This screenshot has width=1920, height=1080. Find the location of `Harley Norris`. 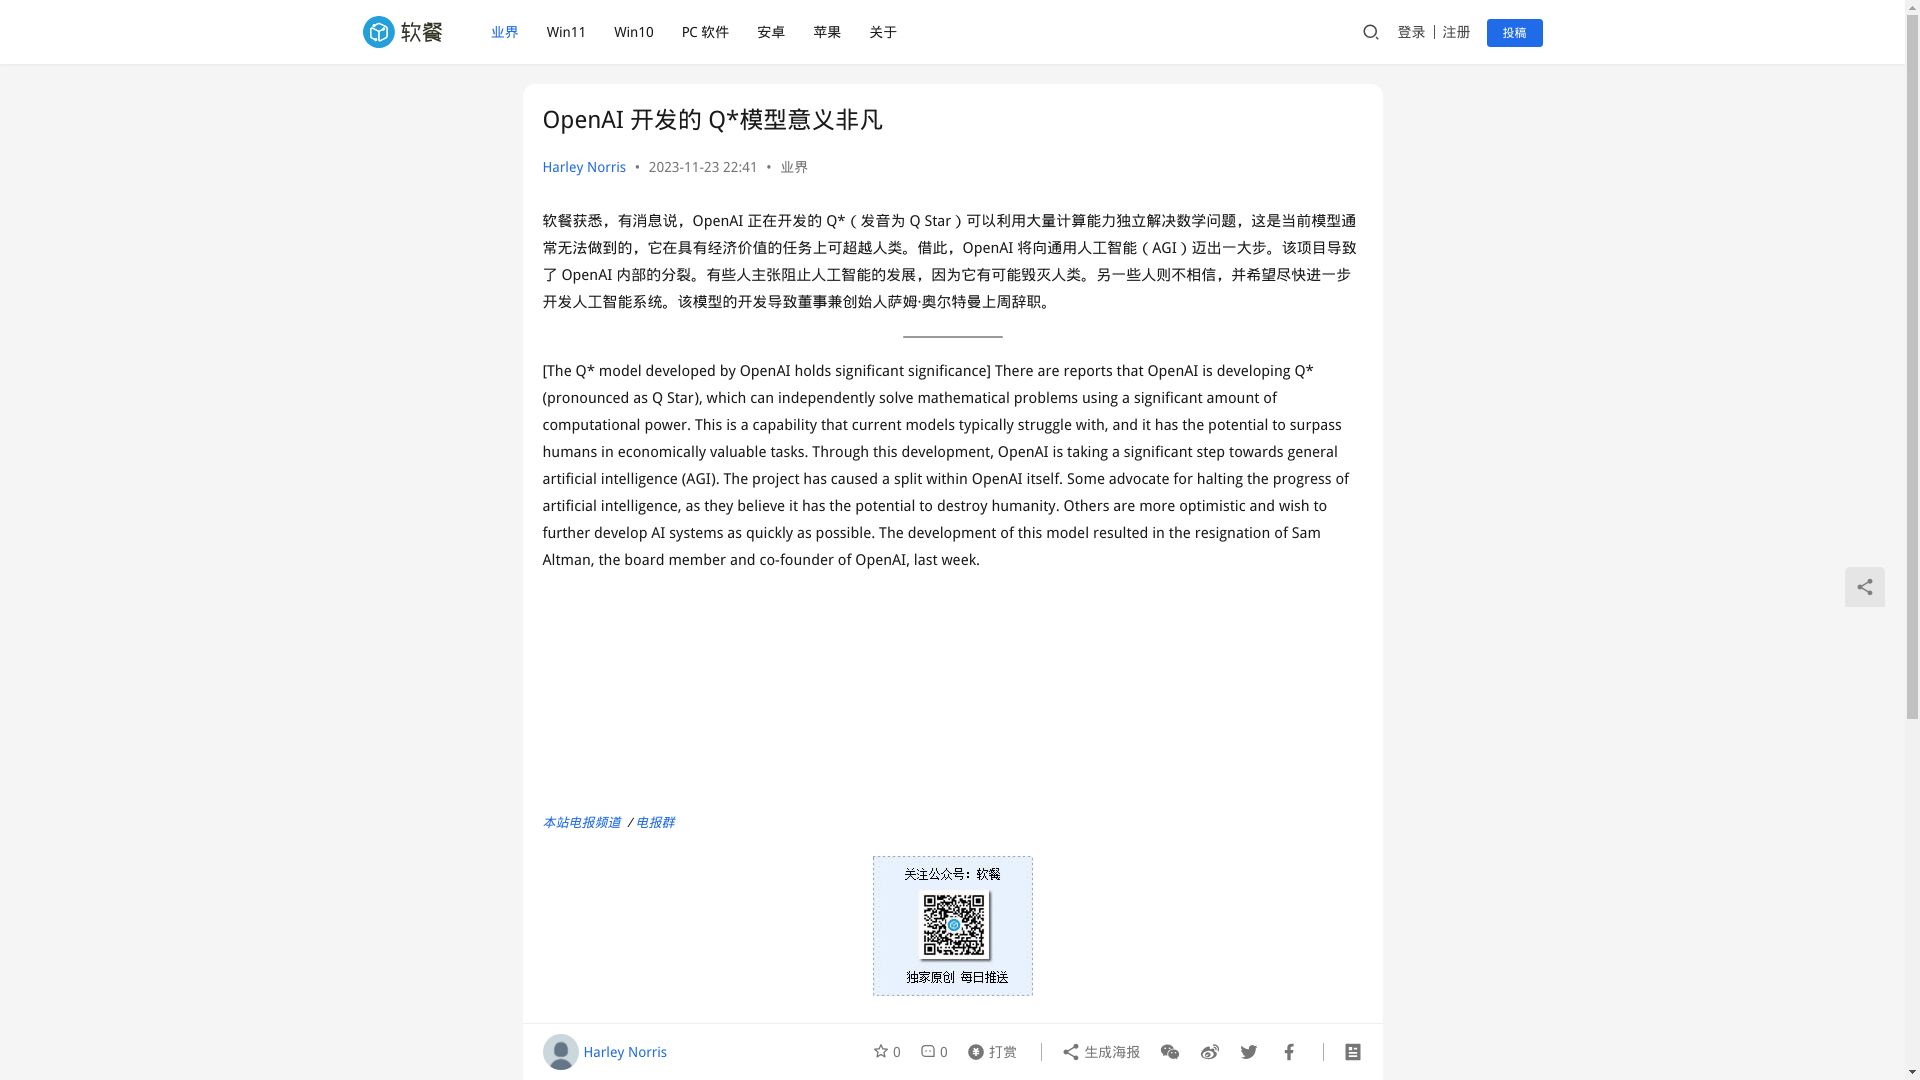

Harley Norris is located at coordinates (604, 1052).